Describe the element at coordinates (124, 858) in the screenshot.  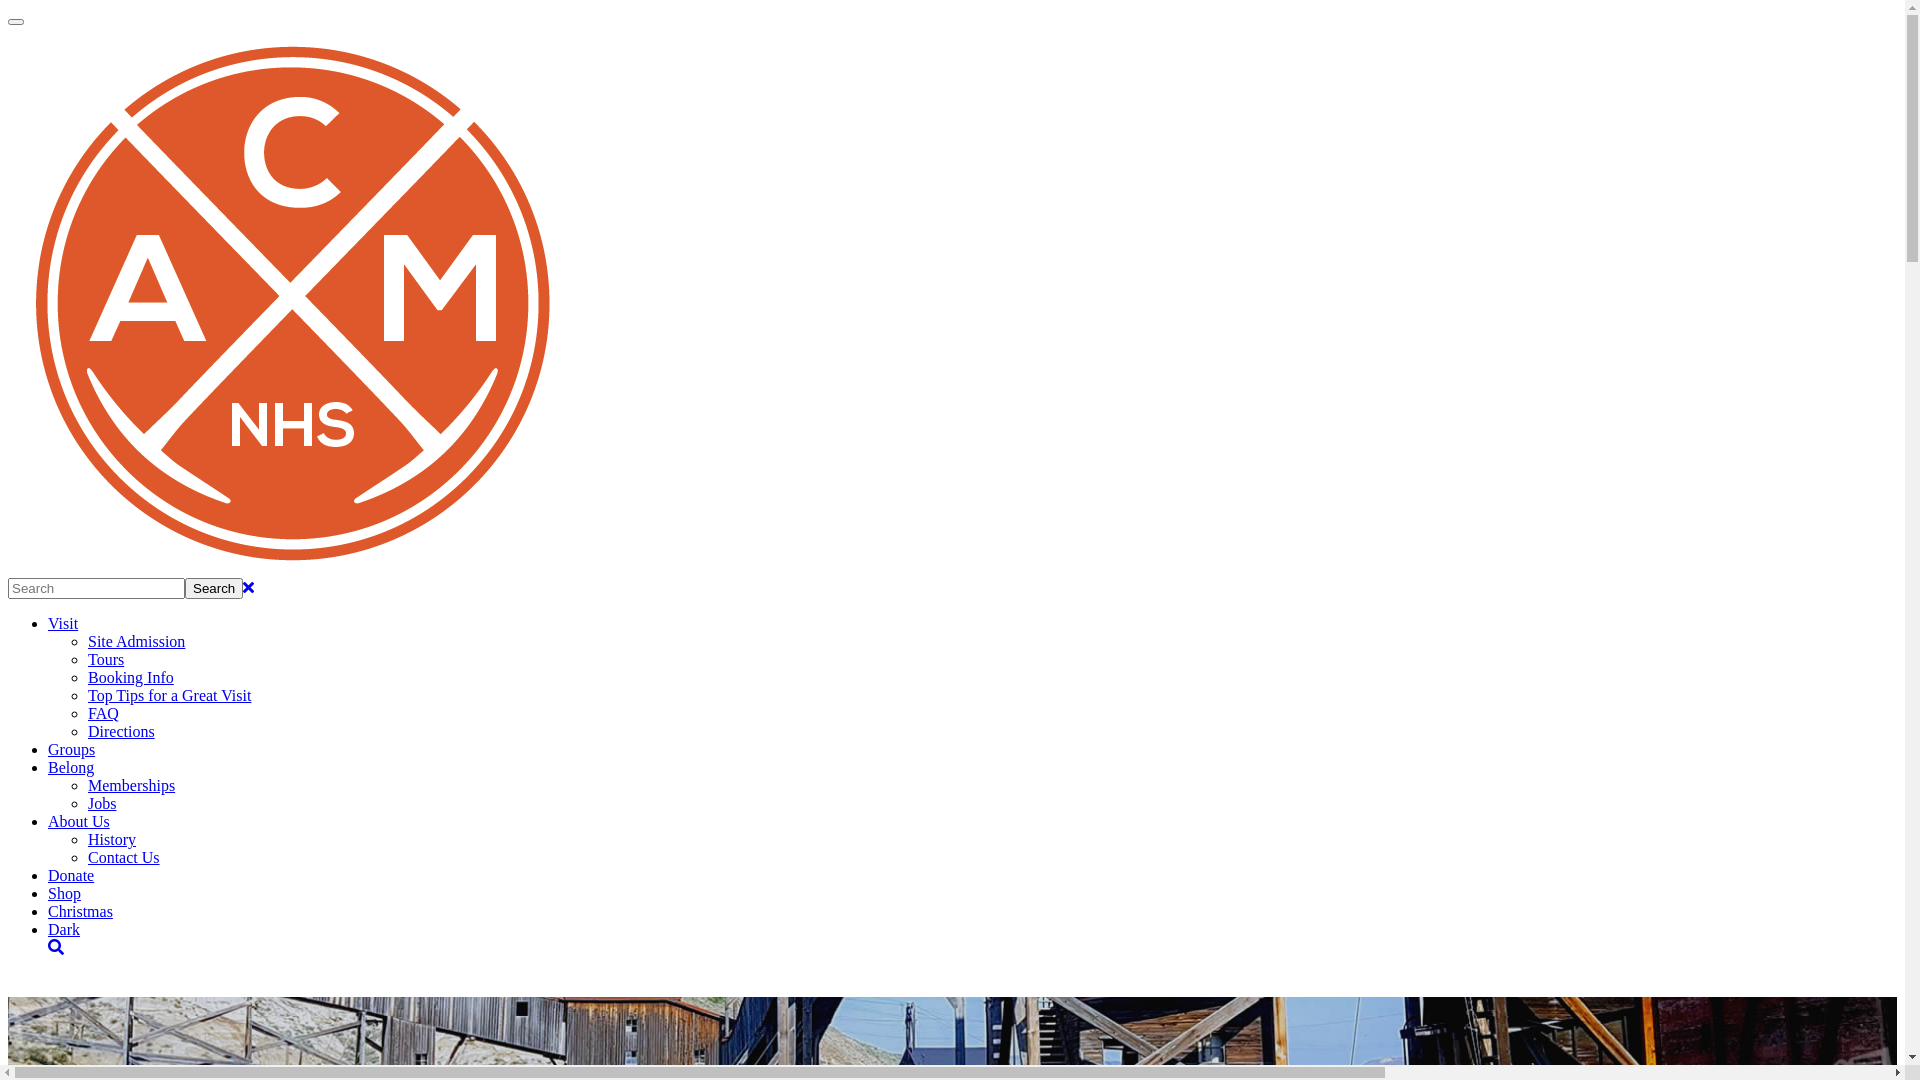
I see `Contact Us` at that location.